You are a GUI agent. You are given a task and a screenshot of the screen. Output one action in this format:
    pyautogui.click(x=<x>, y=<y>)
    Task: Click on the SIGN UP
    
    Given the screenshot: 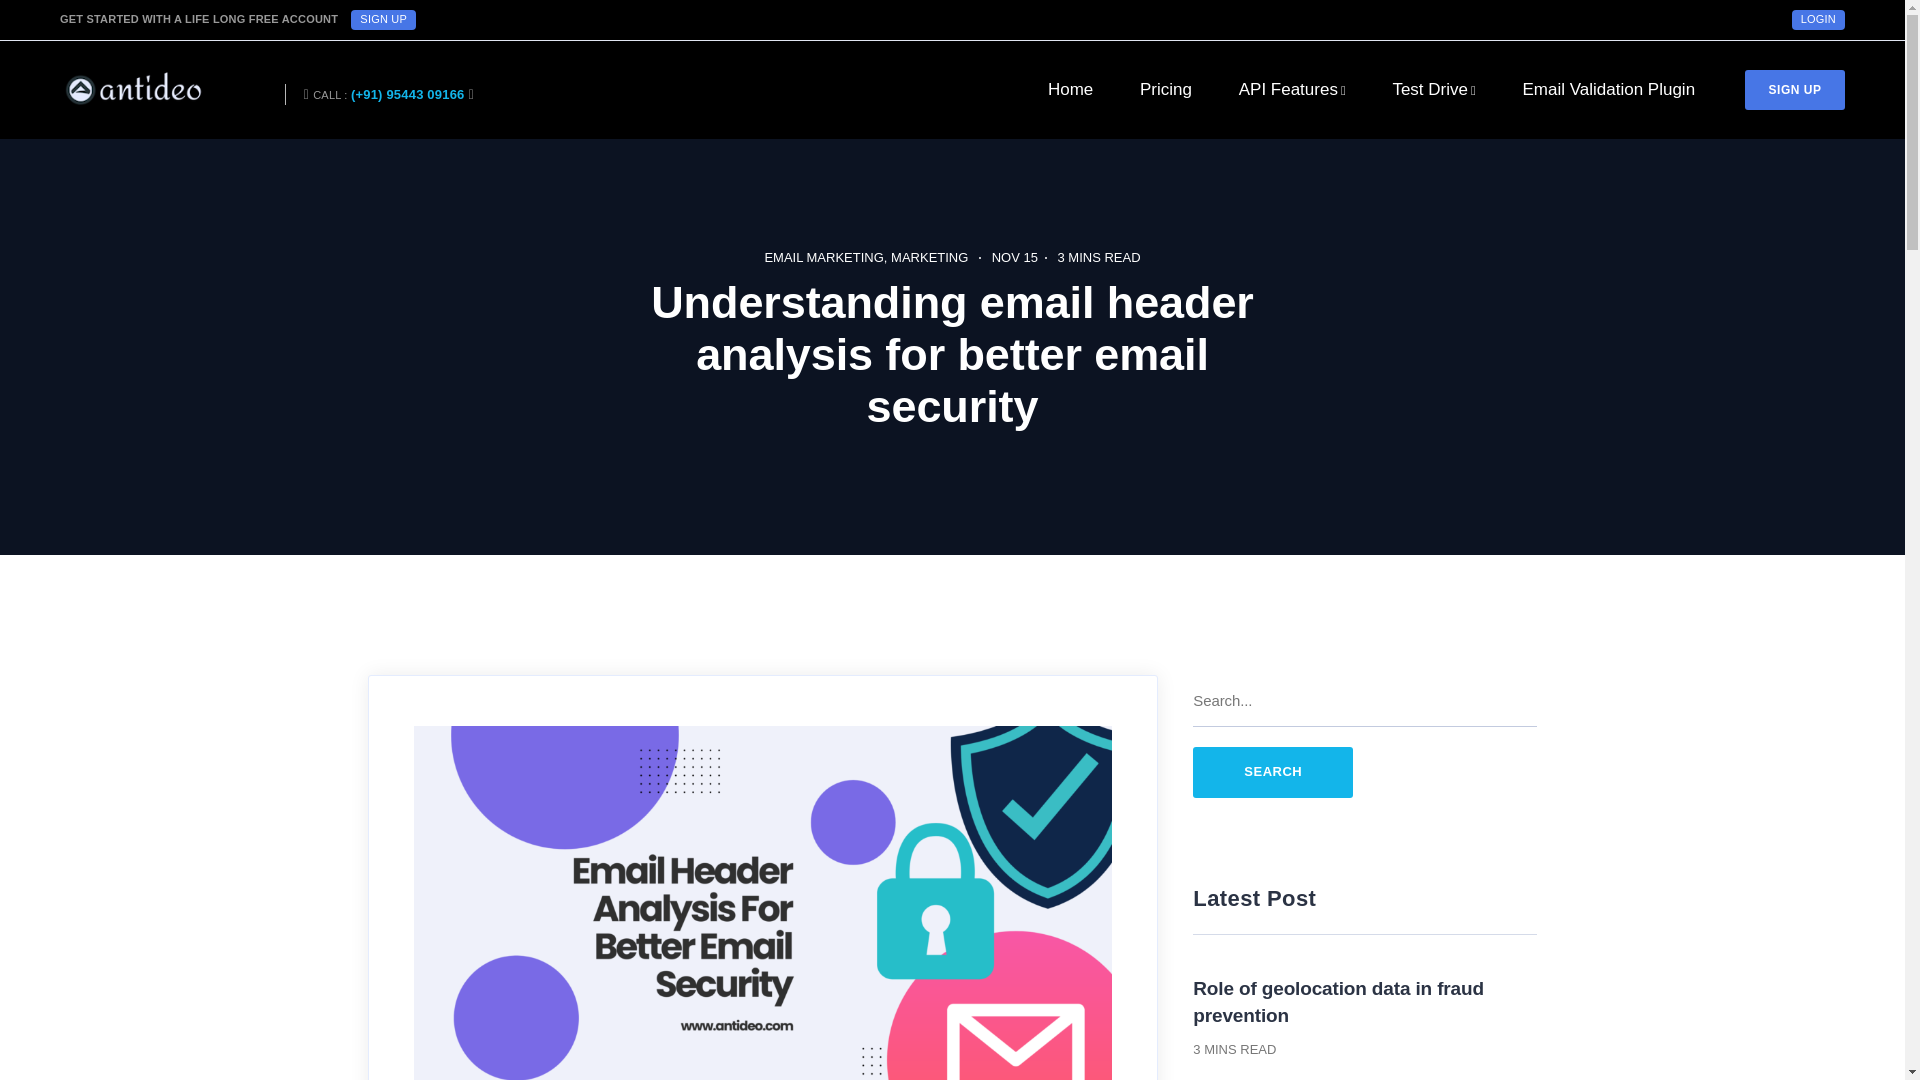 What is the action you would take?
    pyautogui.click(x=384, y=20)
    